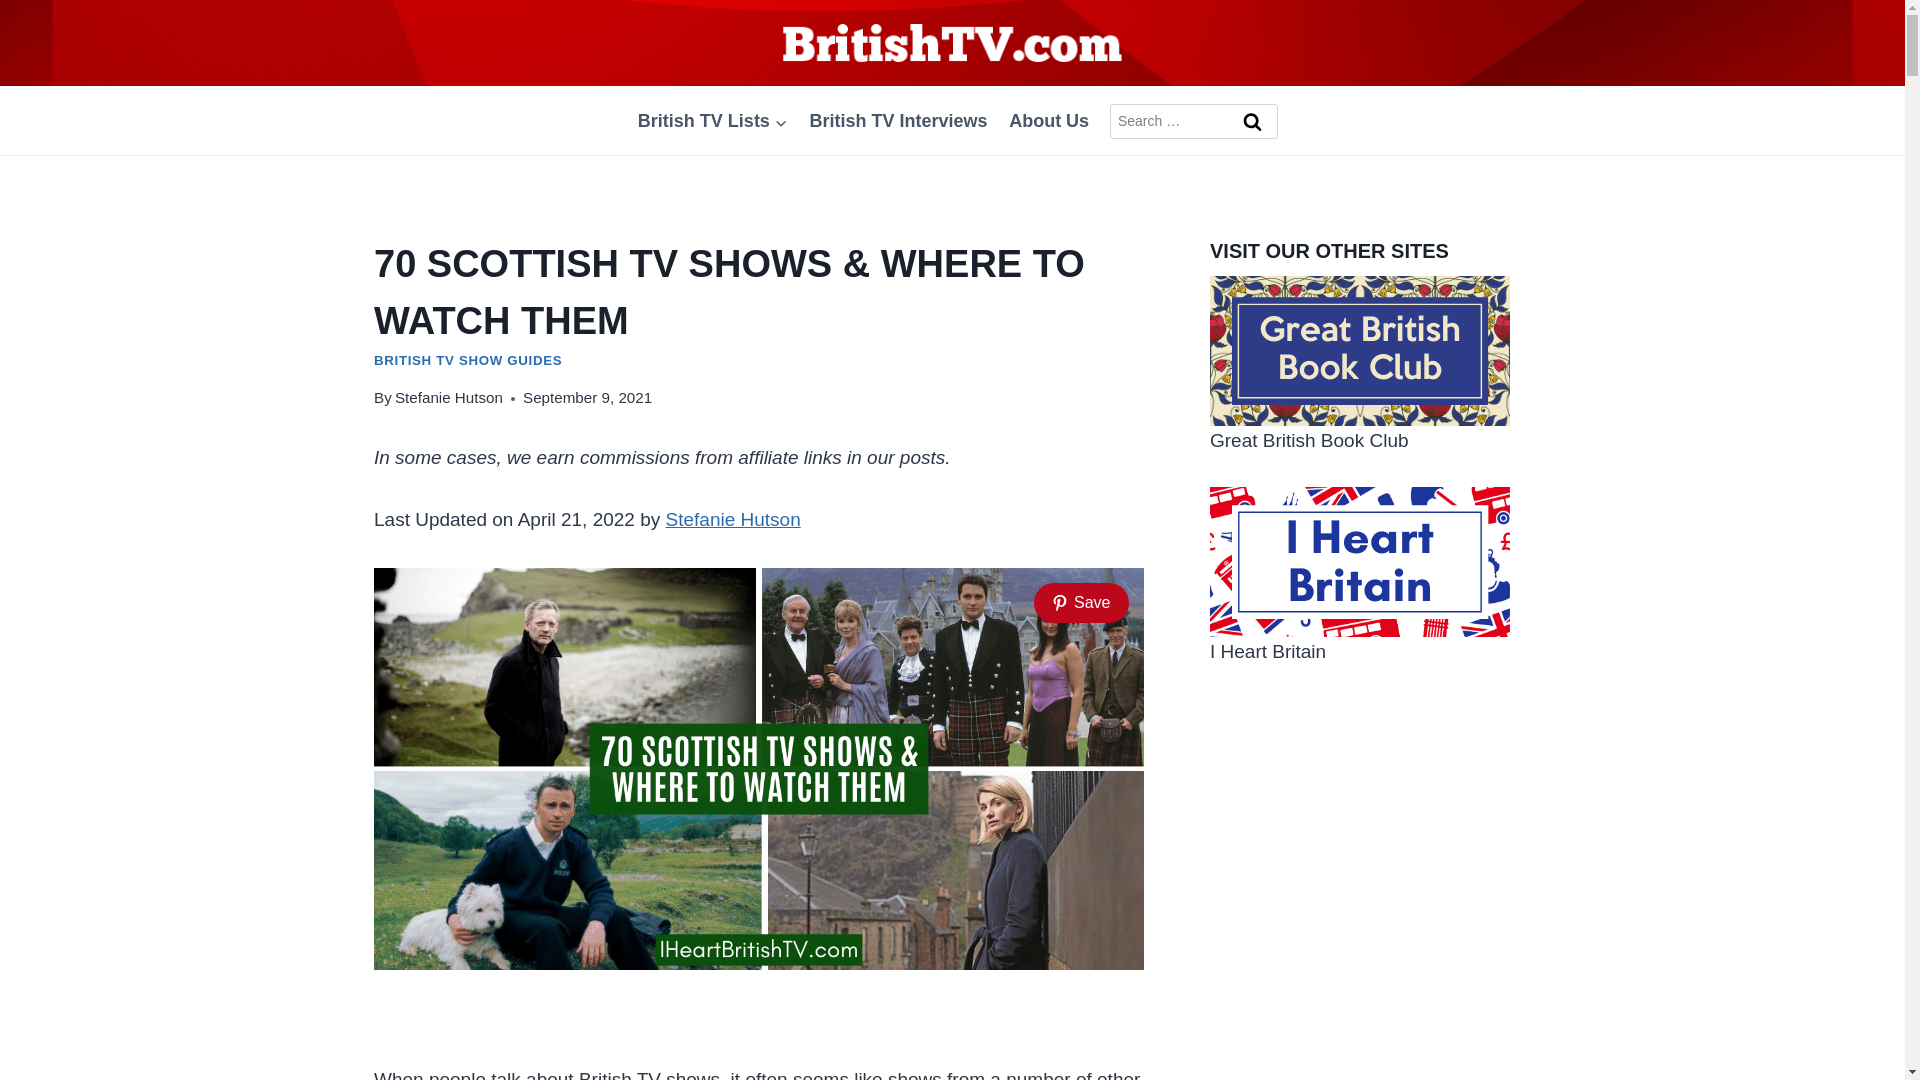 The image size is (1920, 1080). Describe the element at coordinates (712, 120) in the screenshot. I see `British TV Lists` at that location.